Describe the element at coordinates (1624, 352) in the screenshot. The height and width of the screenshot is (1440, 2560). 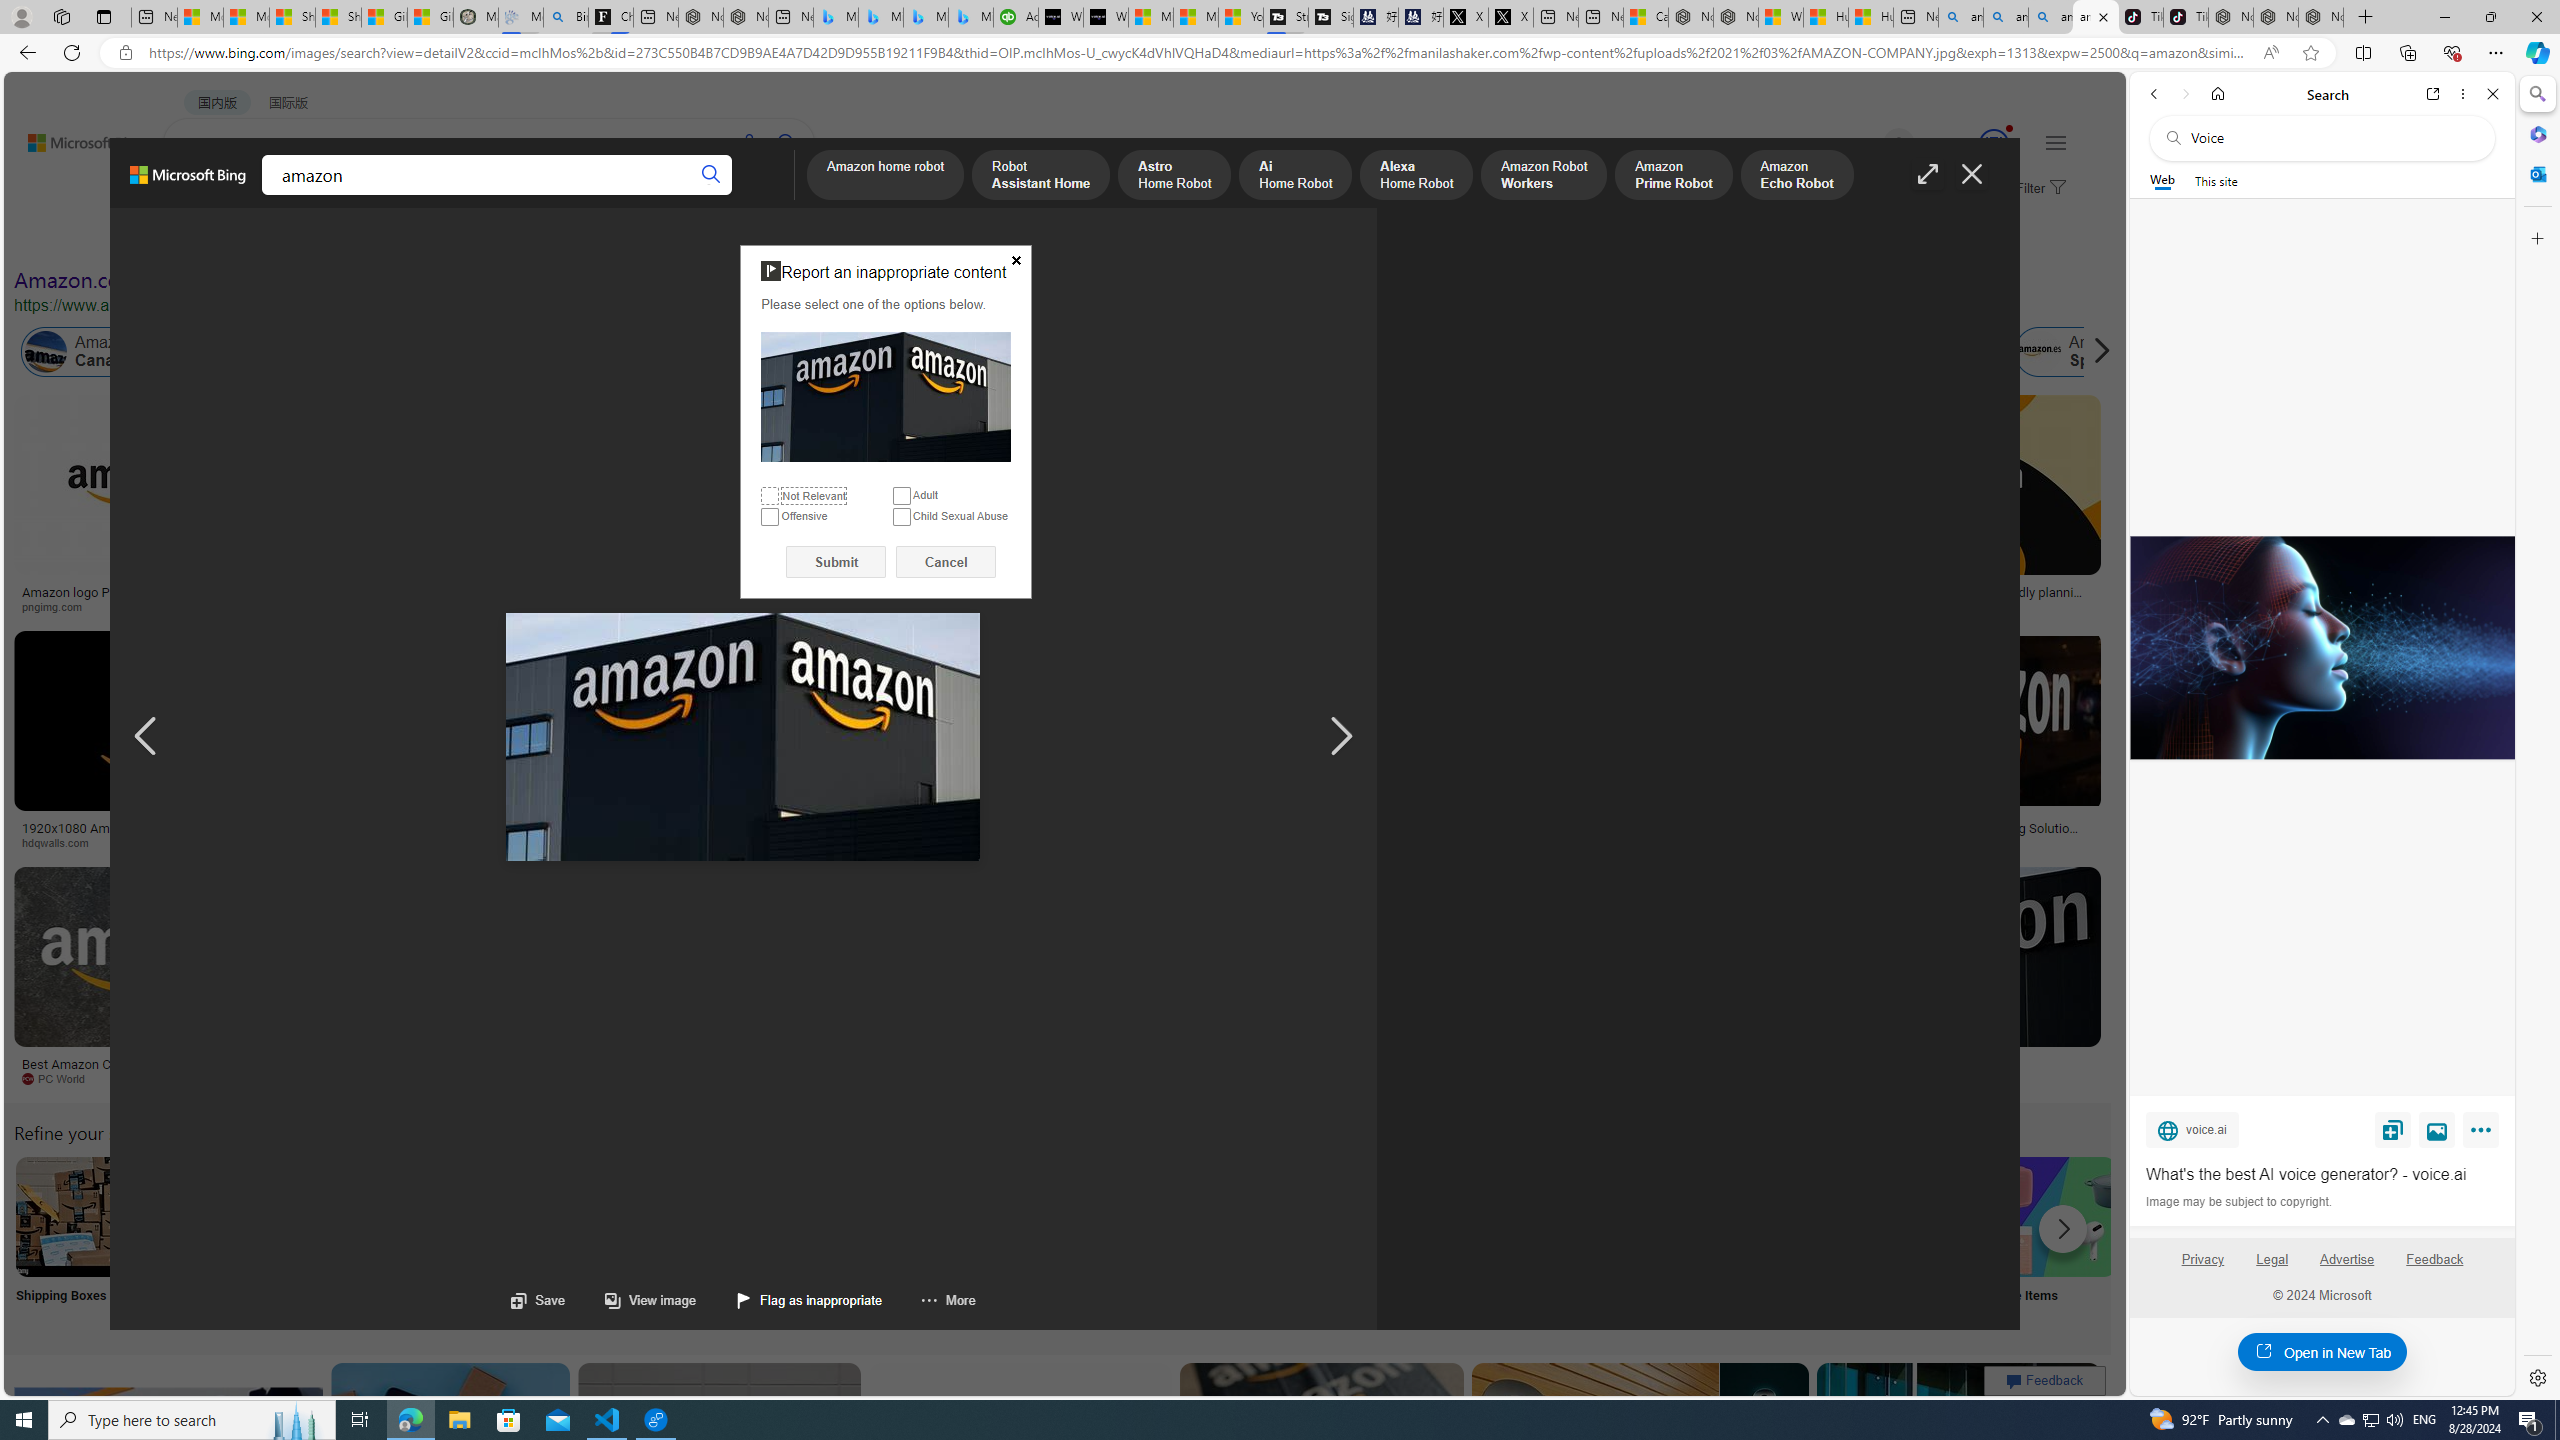
I see `Amazon.com.au` at that location.